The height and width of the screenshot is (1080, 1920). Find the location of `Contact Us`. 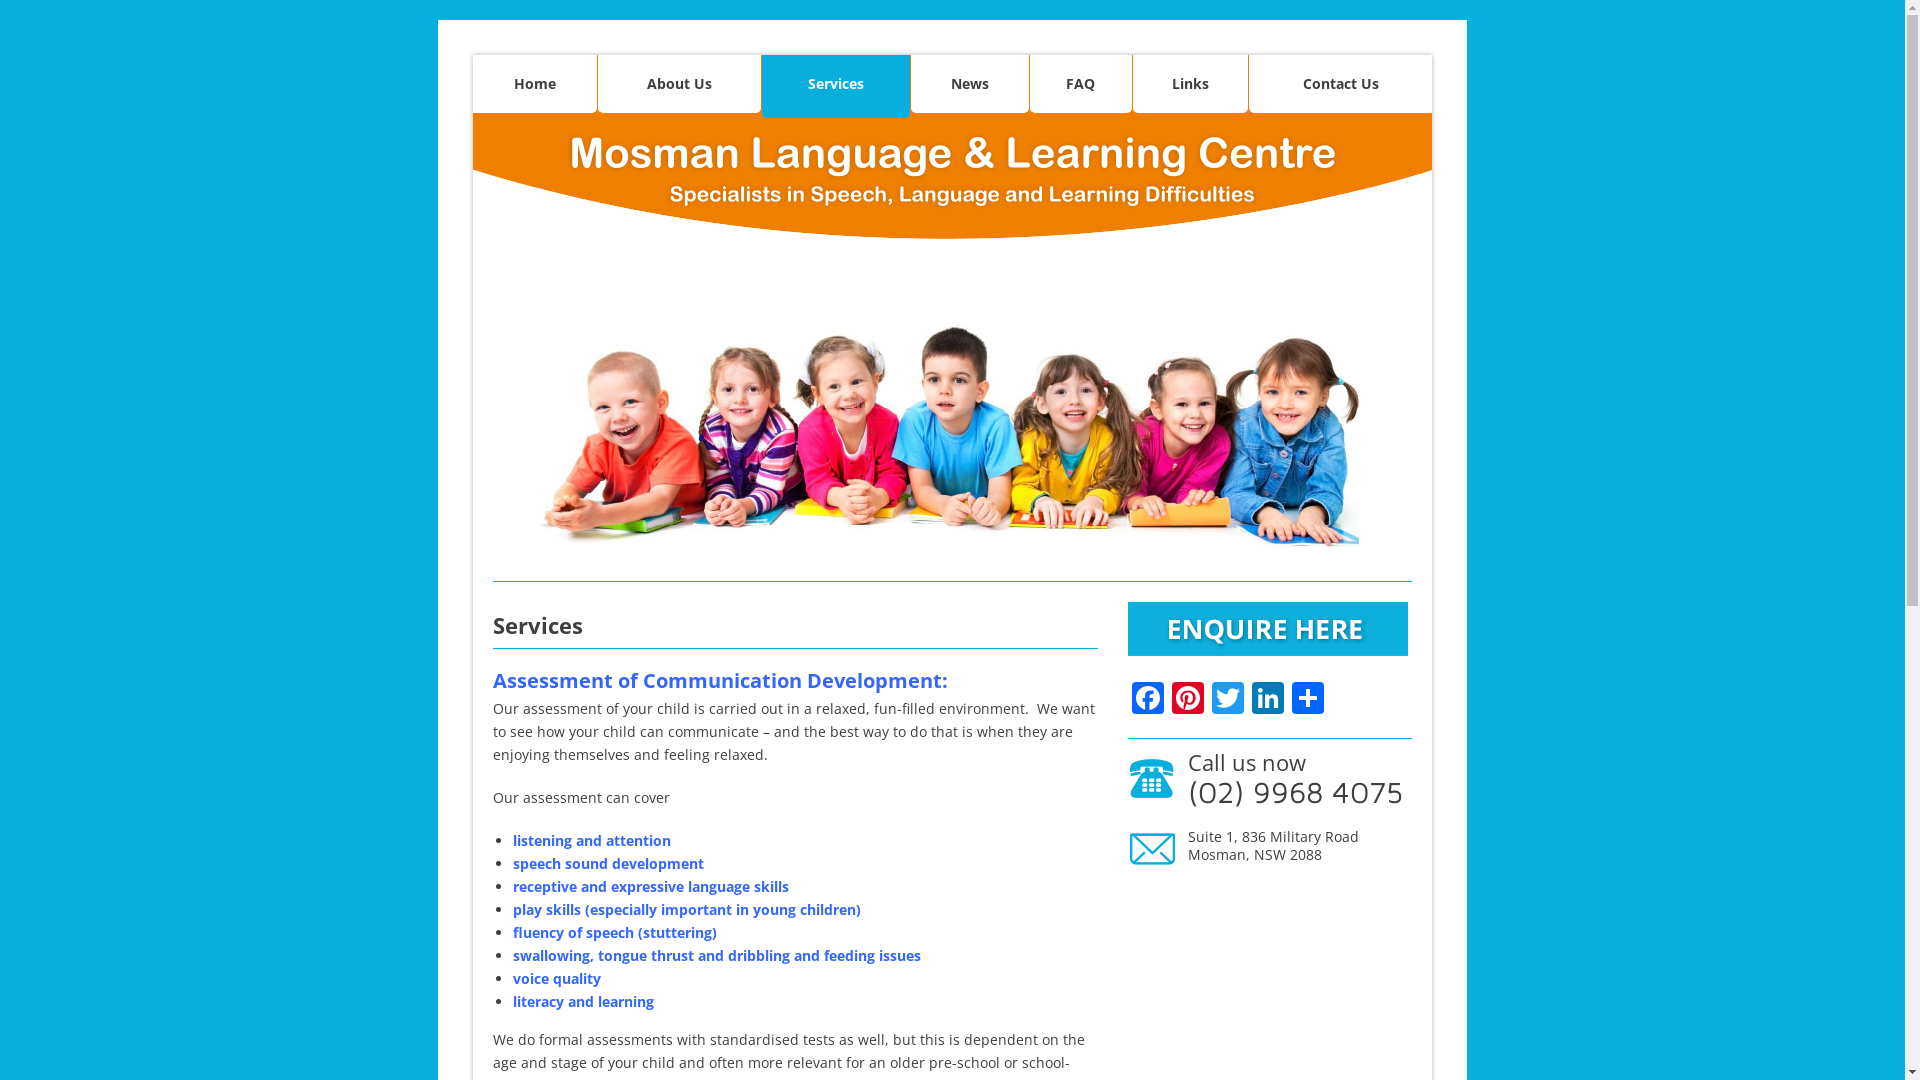

Contact Us is located at coordinates (1340, 84).